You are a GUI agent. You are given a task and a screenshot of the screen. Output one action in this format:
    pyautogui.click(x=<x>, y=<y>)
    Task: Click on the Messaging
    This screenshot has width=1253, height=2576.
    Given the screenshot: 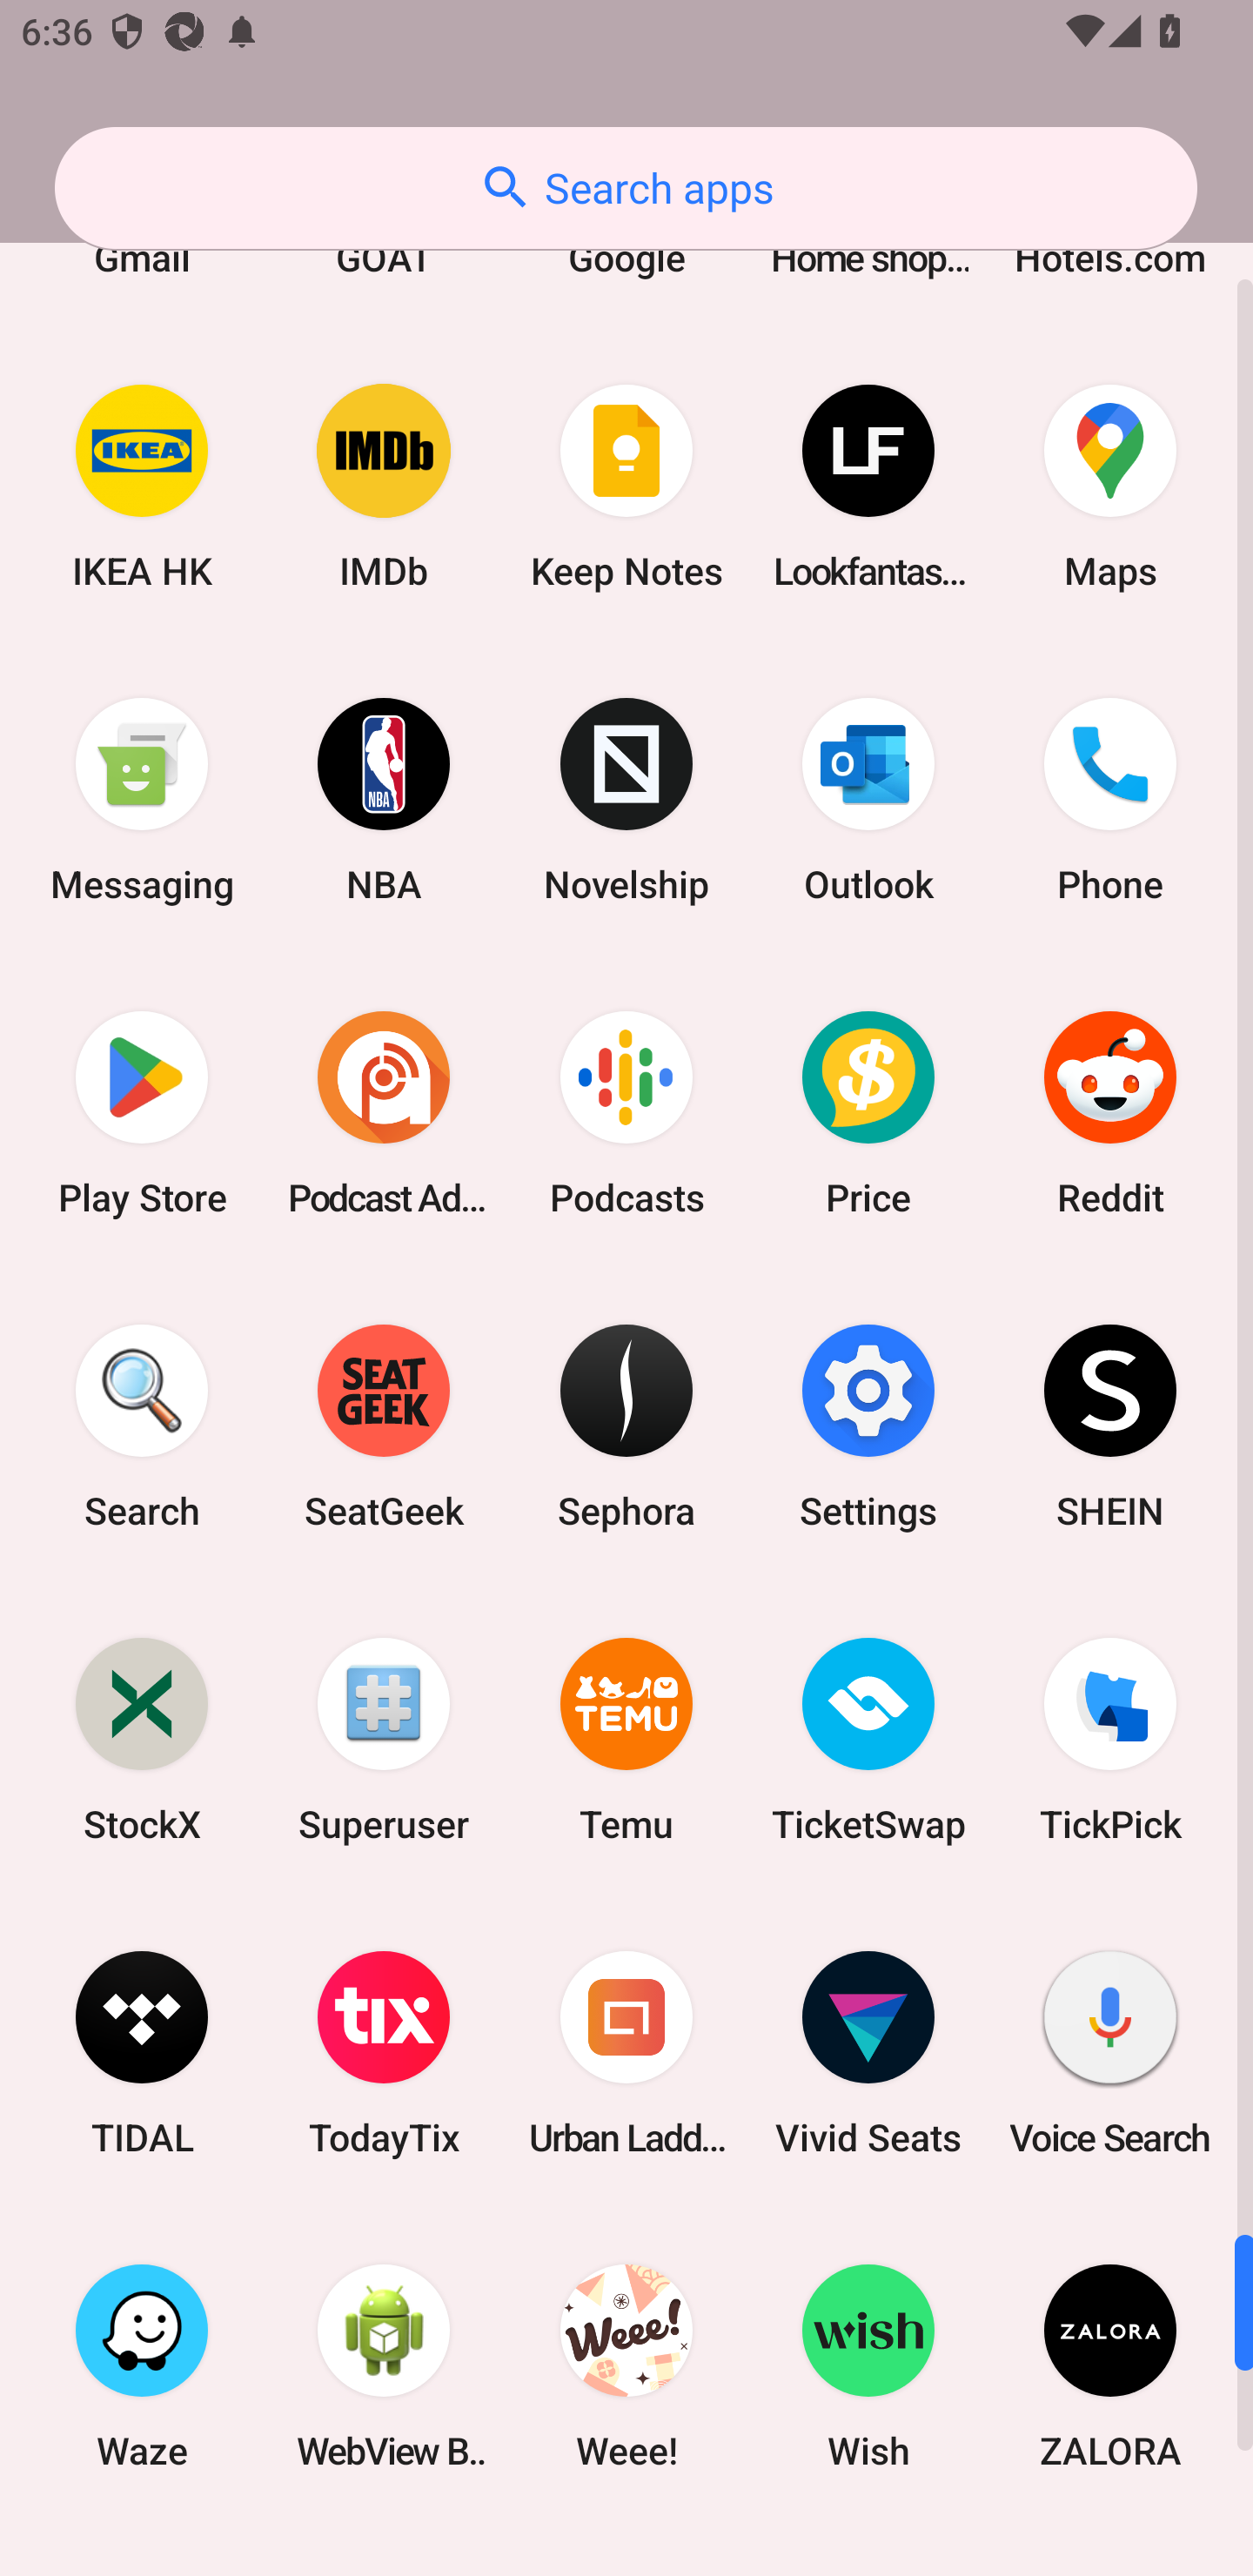 What is the action you would take?
    pyautogui.click(x=142, y=800)
    